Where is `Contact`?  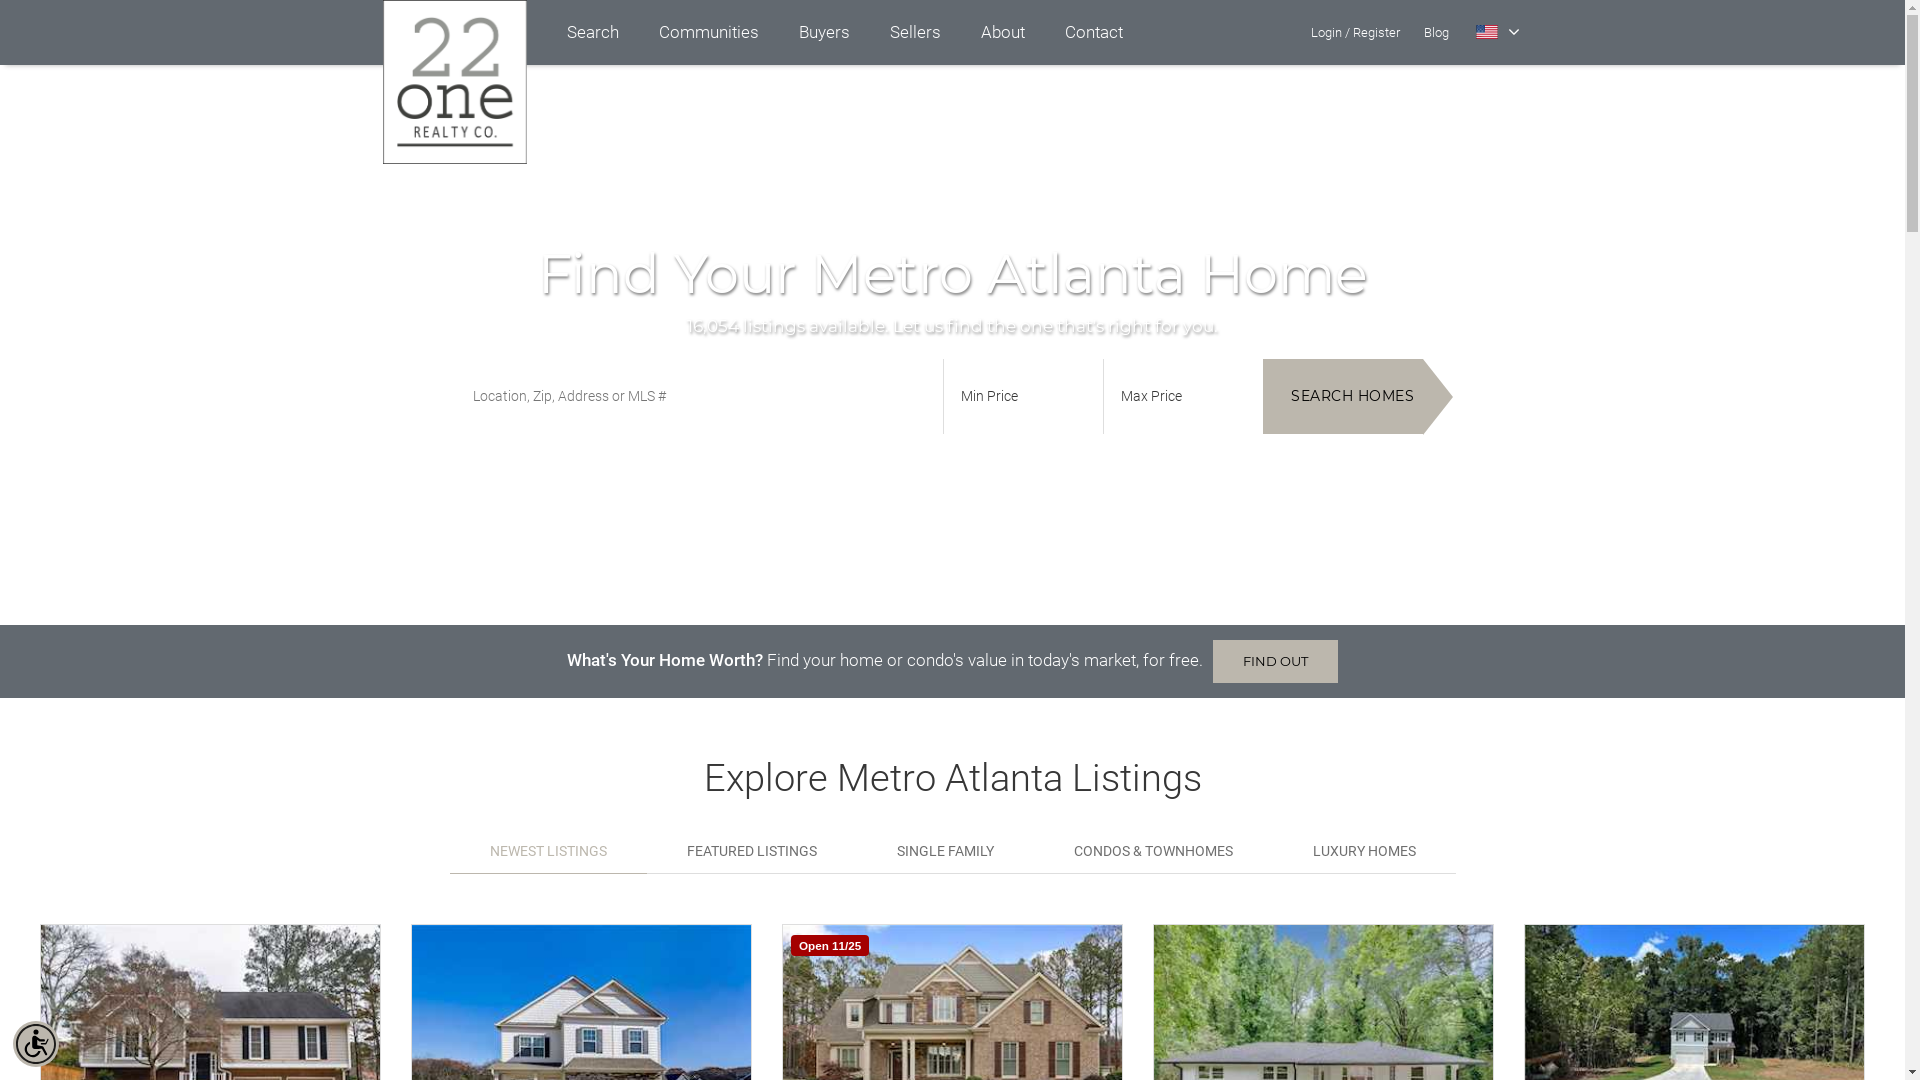 Contact is located at coordinates (1093, 32).